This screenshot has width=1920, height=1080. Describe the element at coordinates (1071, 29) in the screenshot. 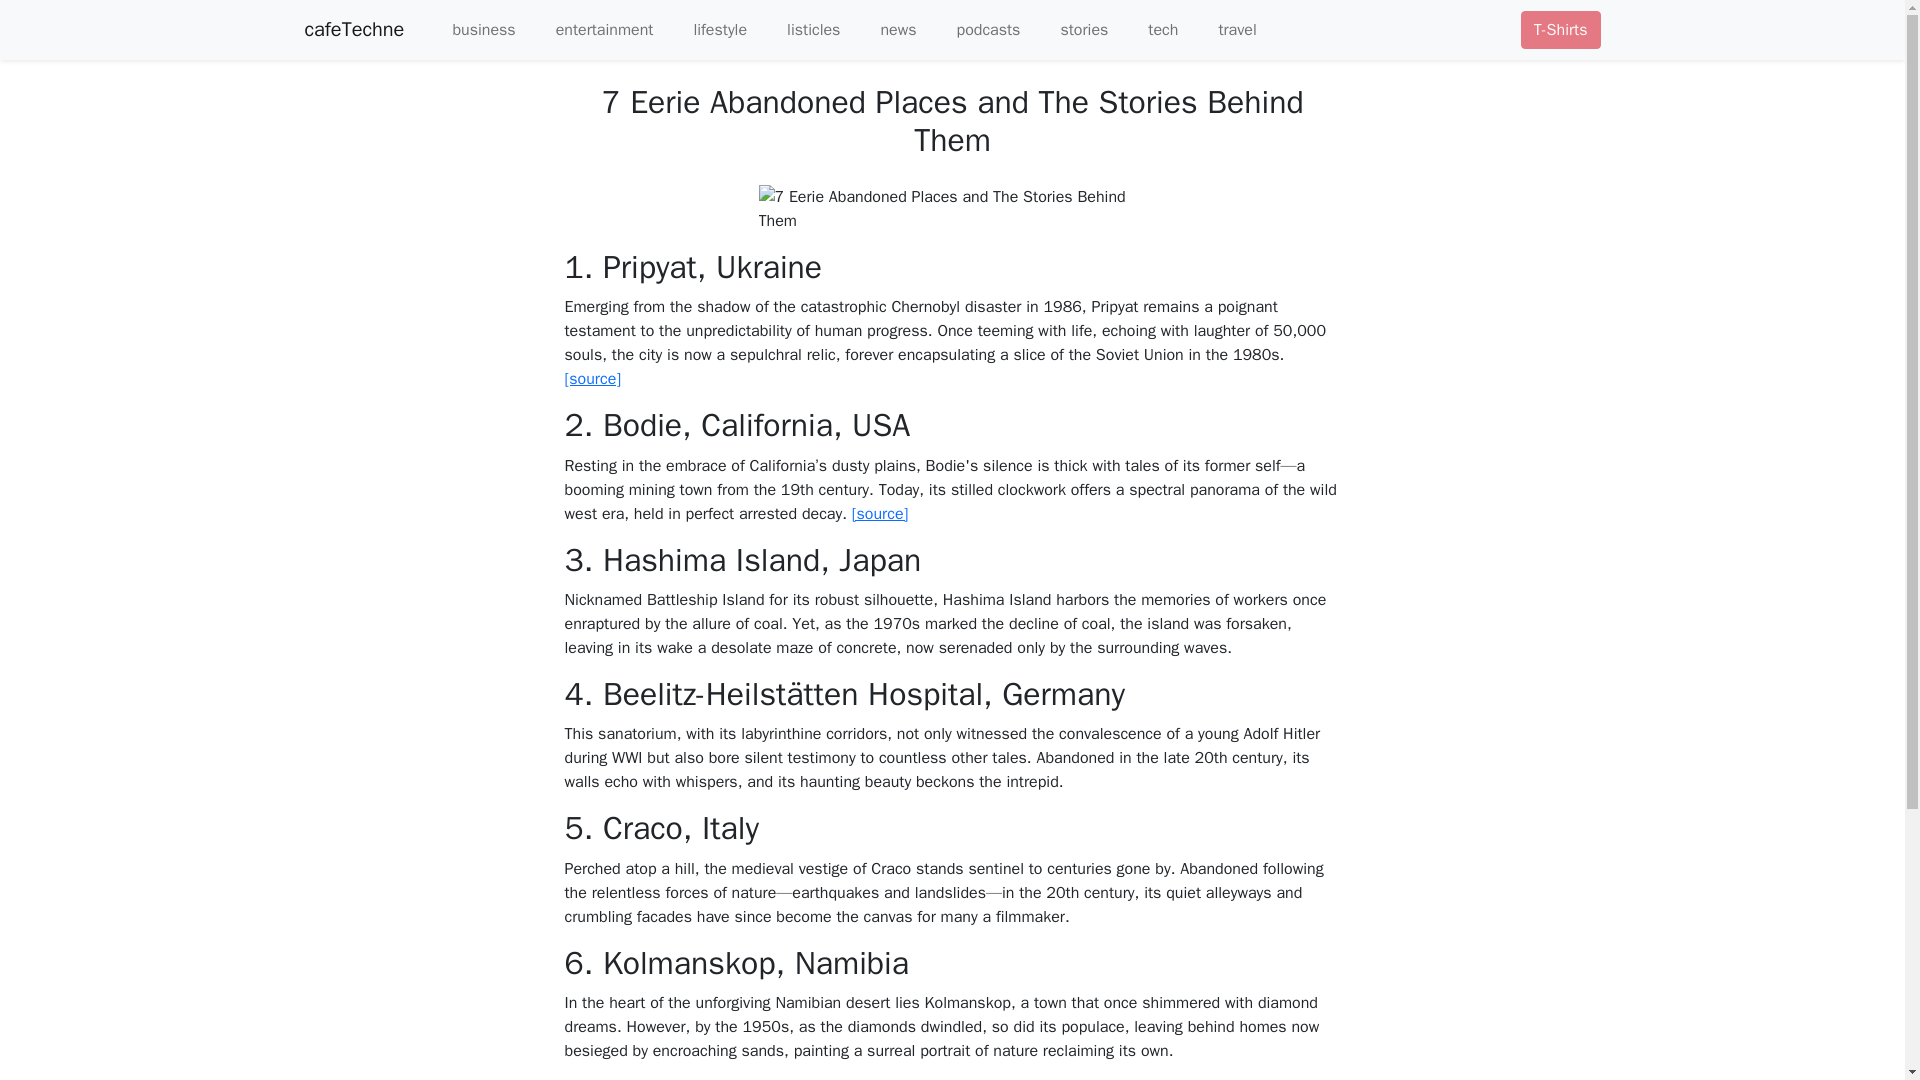

I see `stories` at that location.